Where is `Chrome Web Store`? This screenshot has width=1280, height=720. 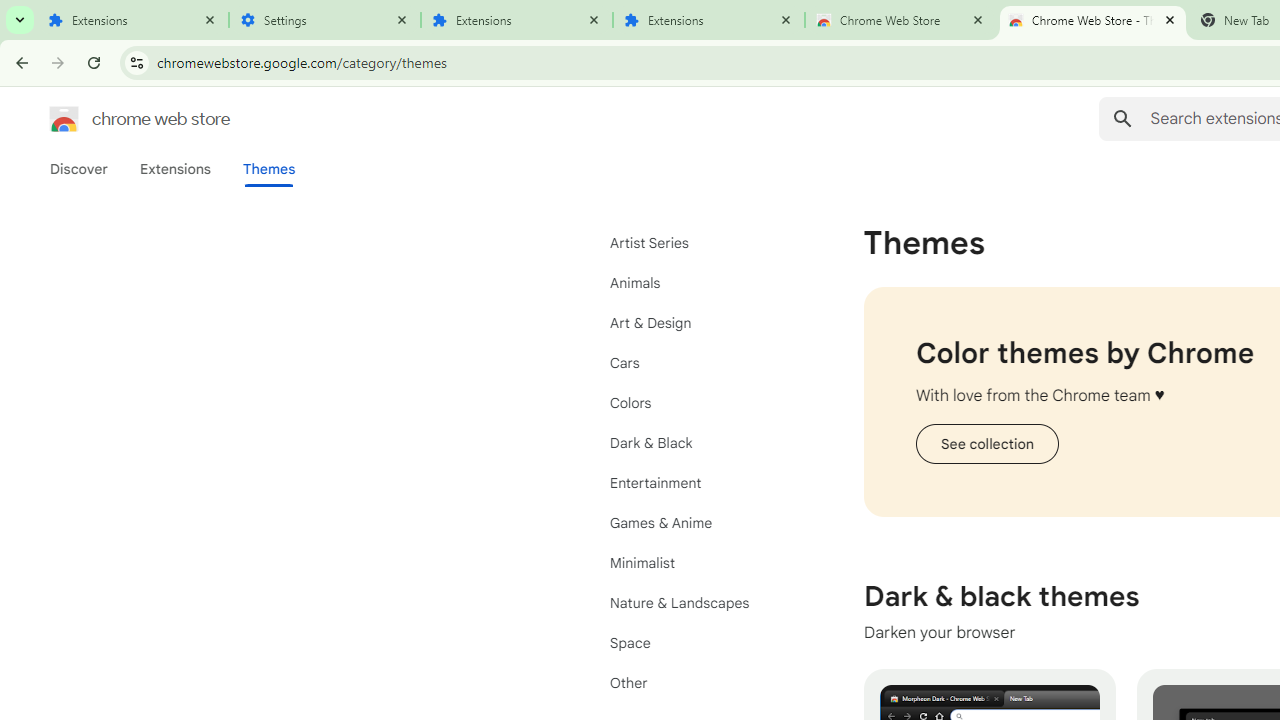 Chrome Web Store is located at coordinates (901, 20).